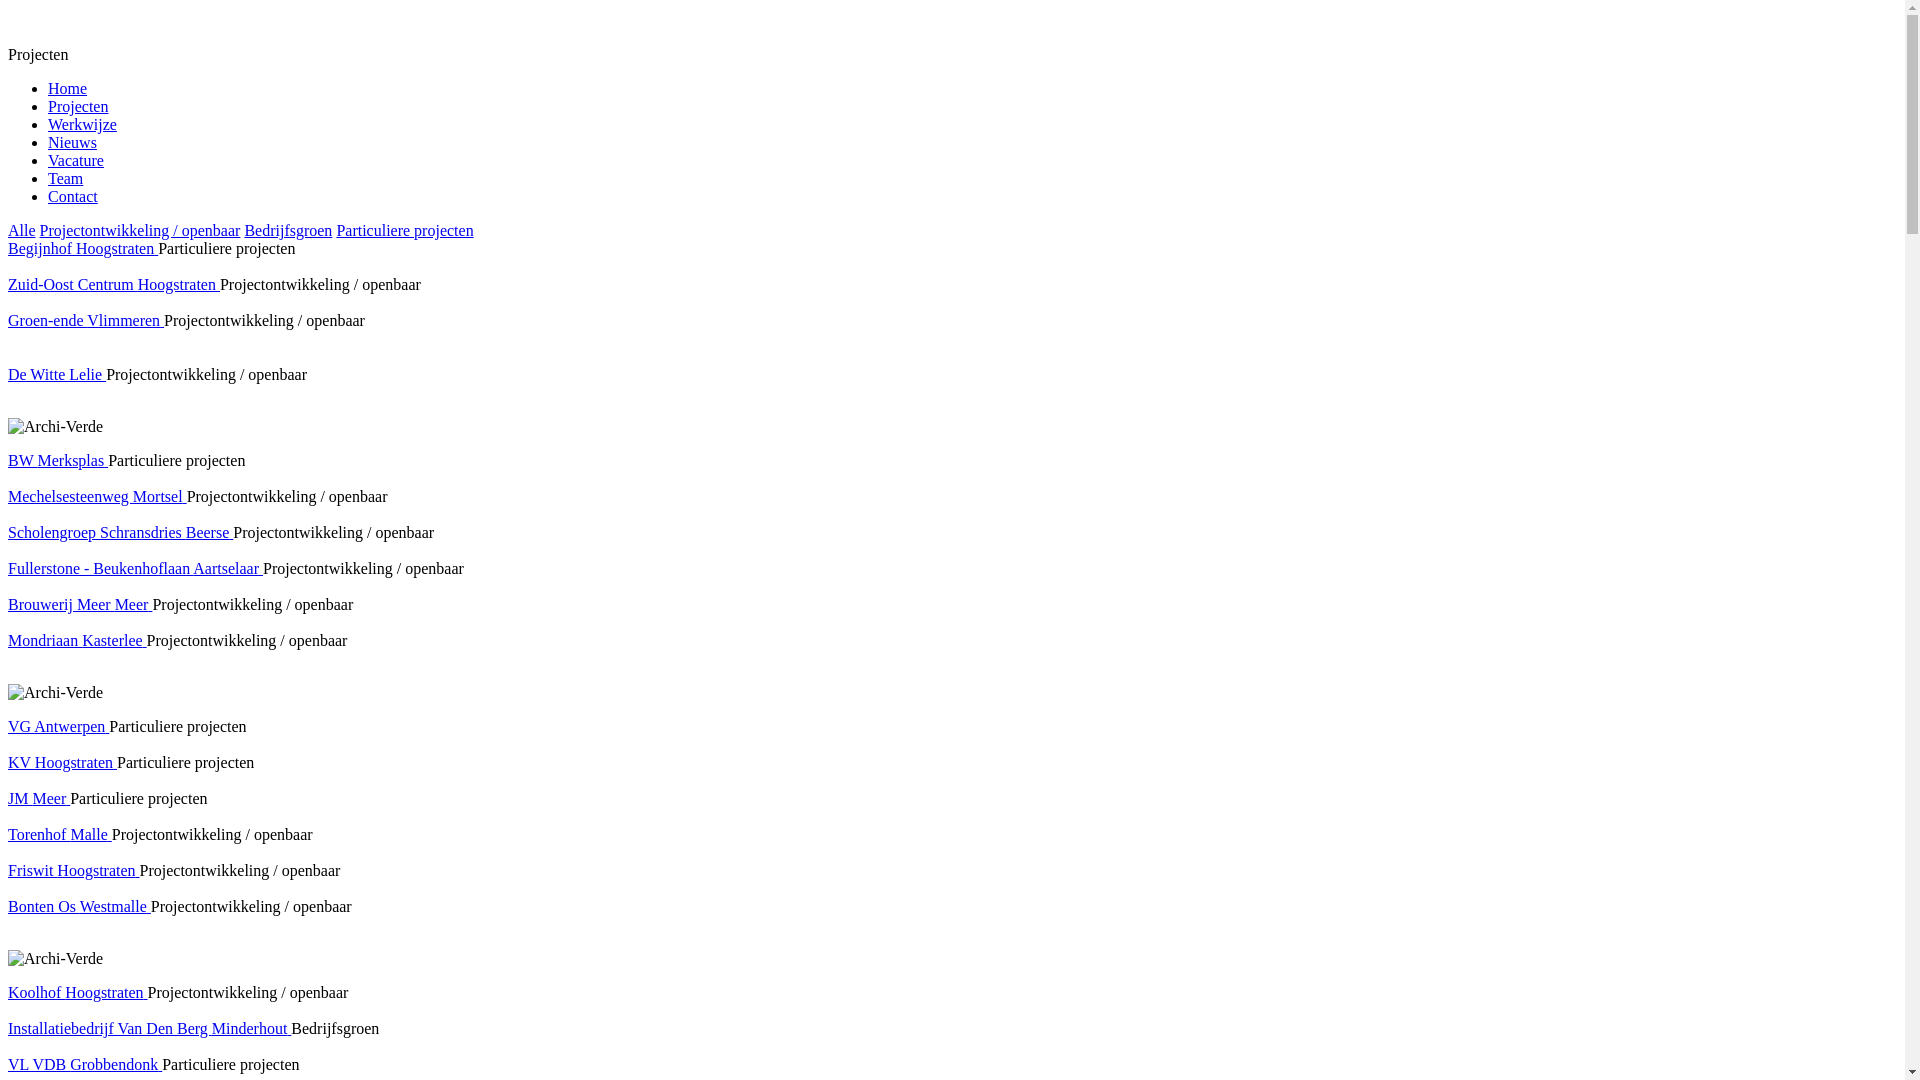 This screenshot has width=1920, height=1080. Describe the element at coordinates (68, 88) in the screenshot. I see `Home` at that location.